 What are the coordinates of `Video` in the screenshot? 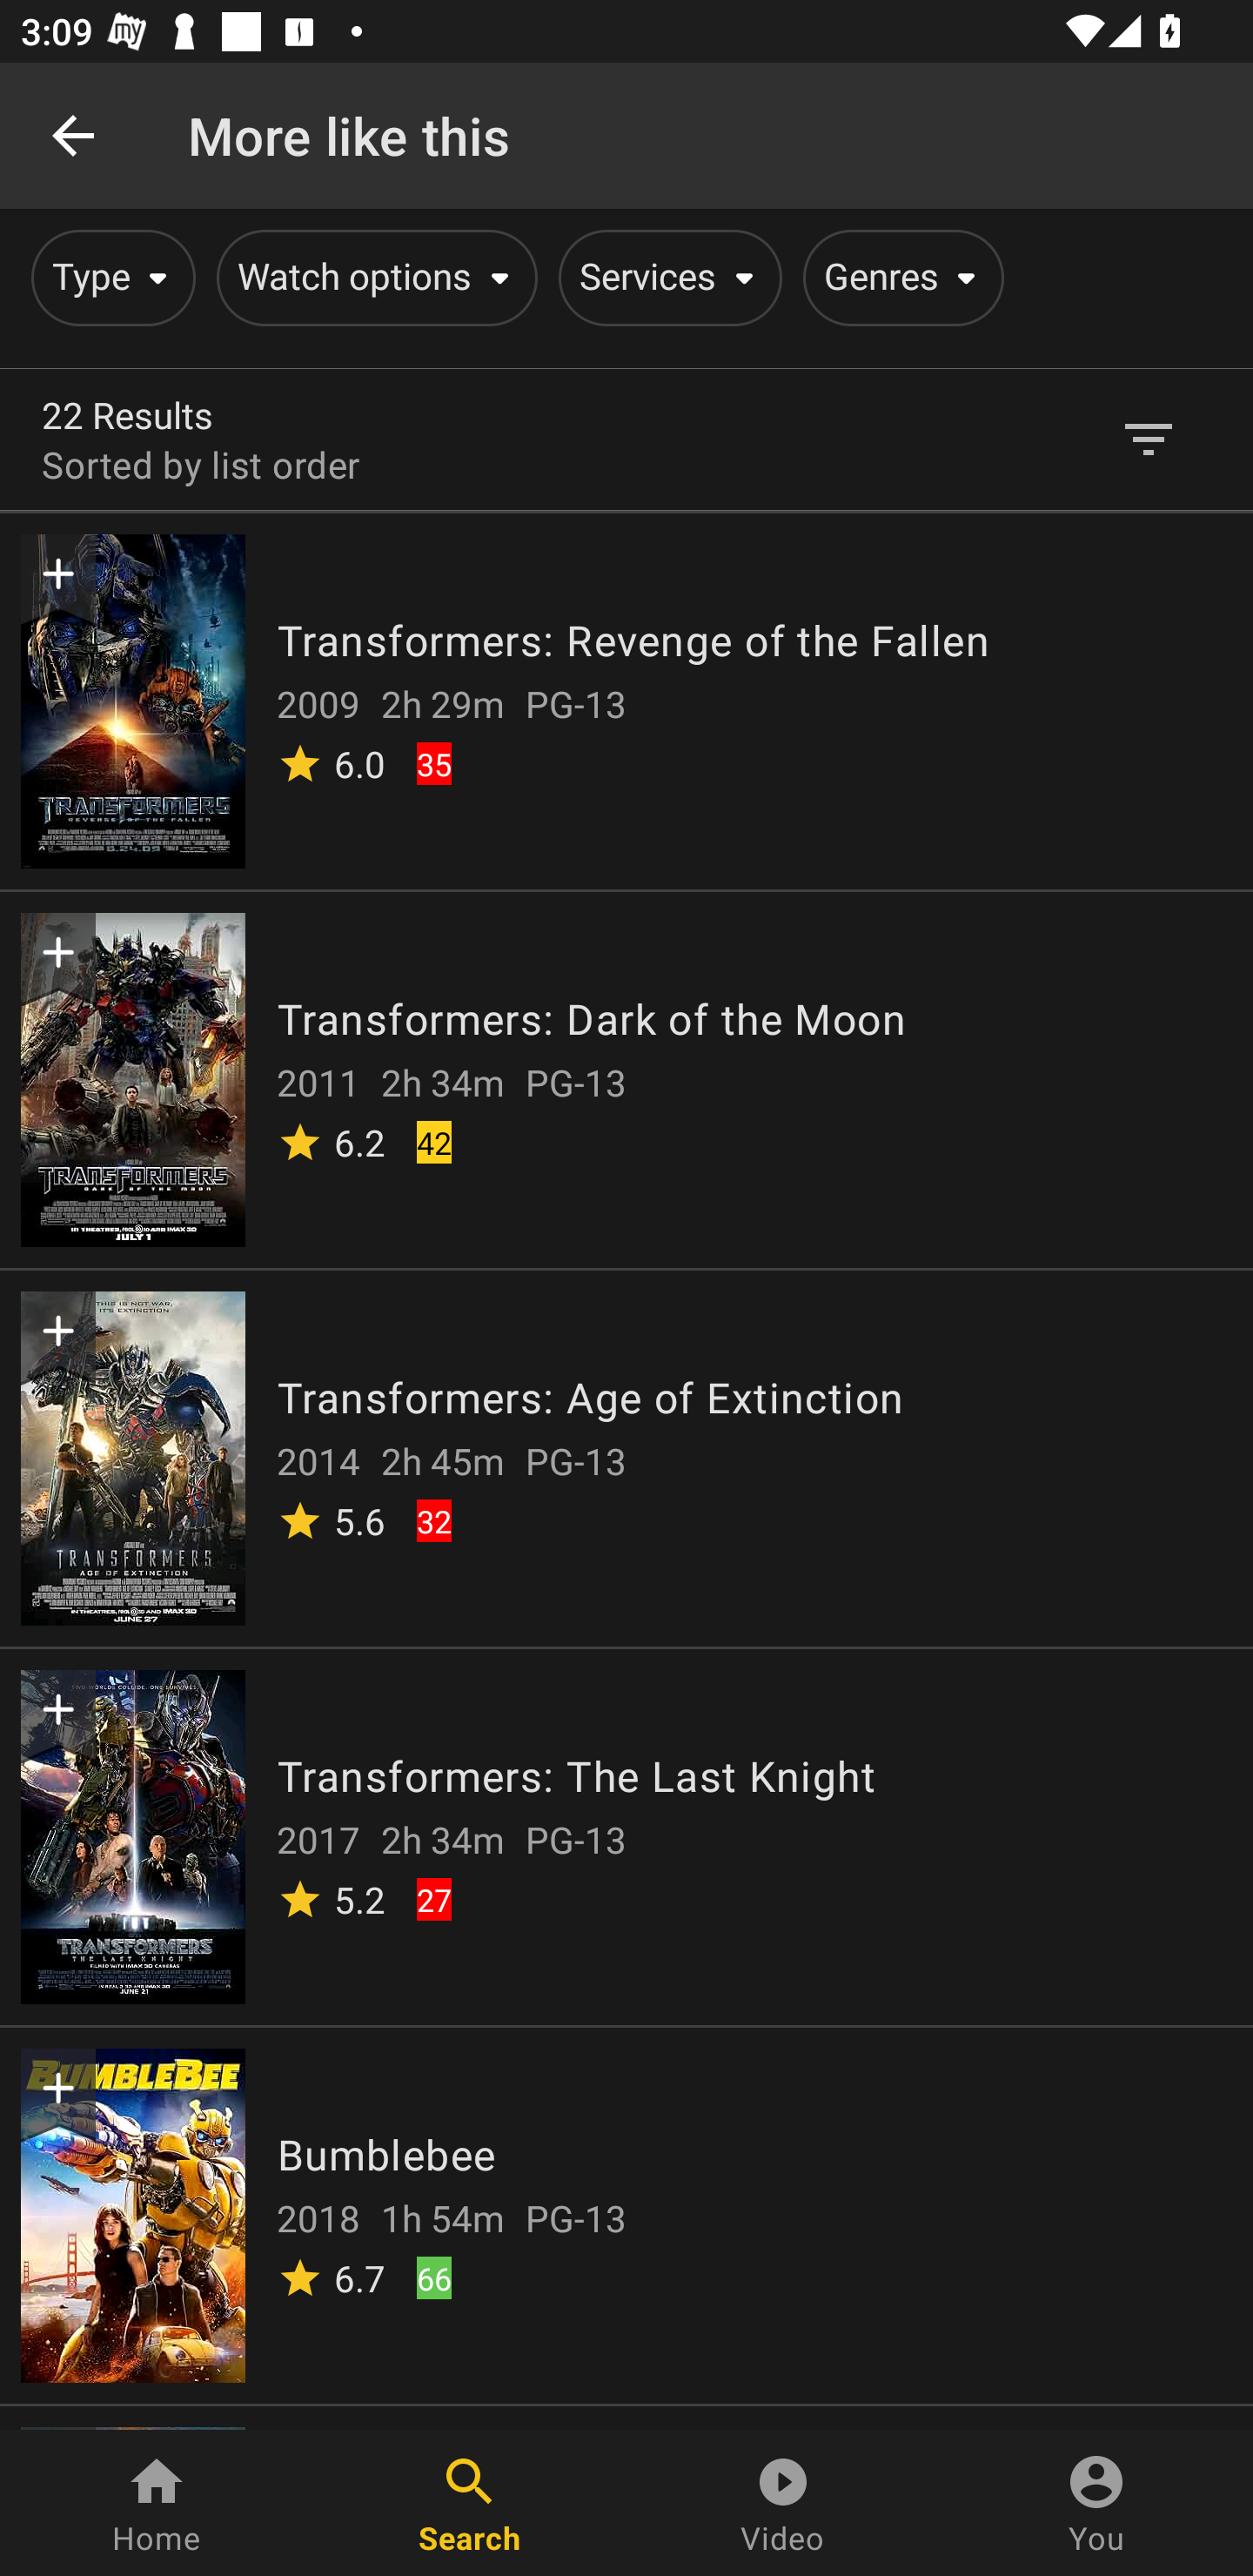 It's located at (783, 2503).